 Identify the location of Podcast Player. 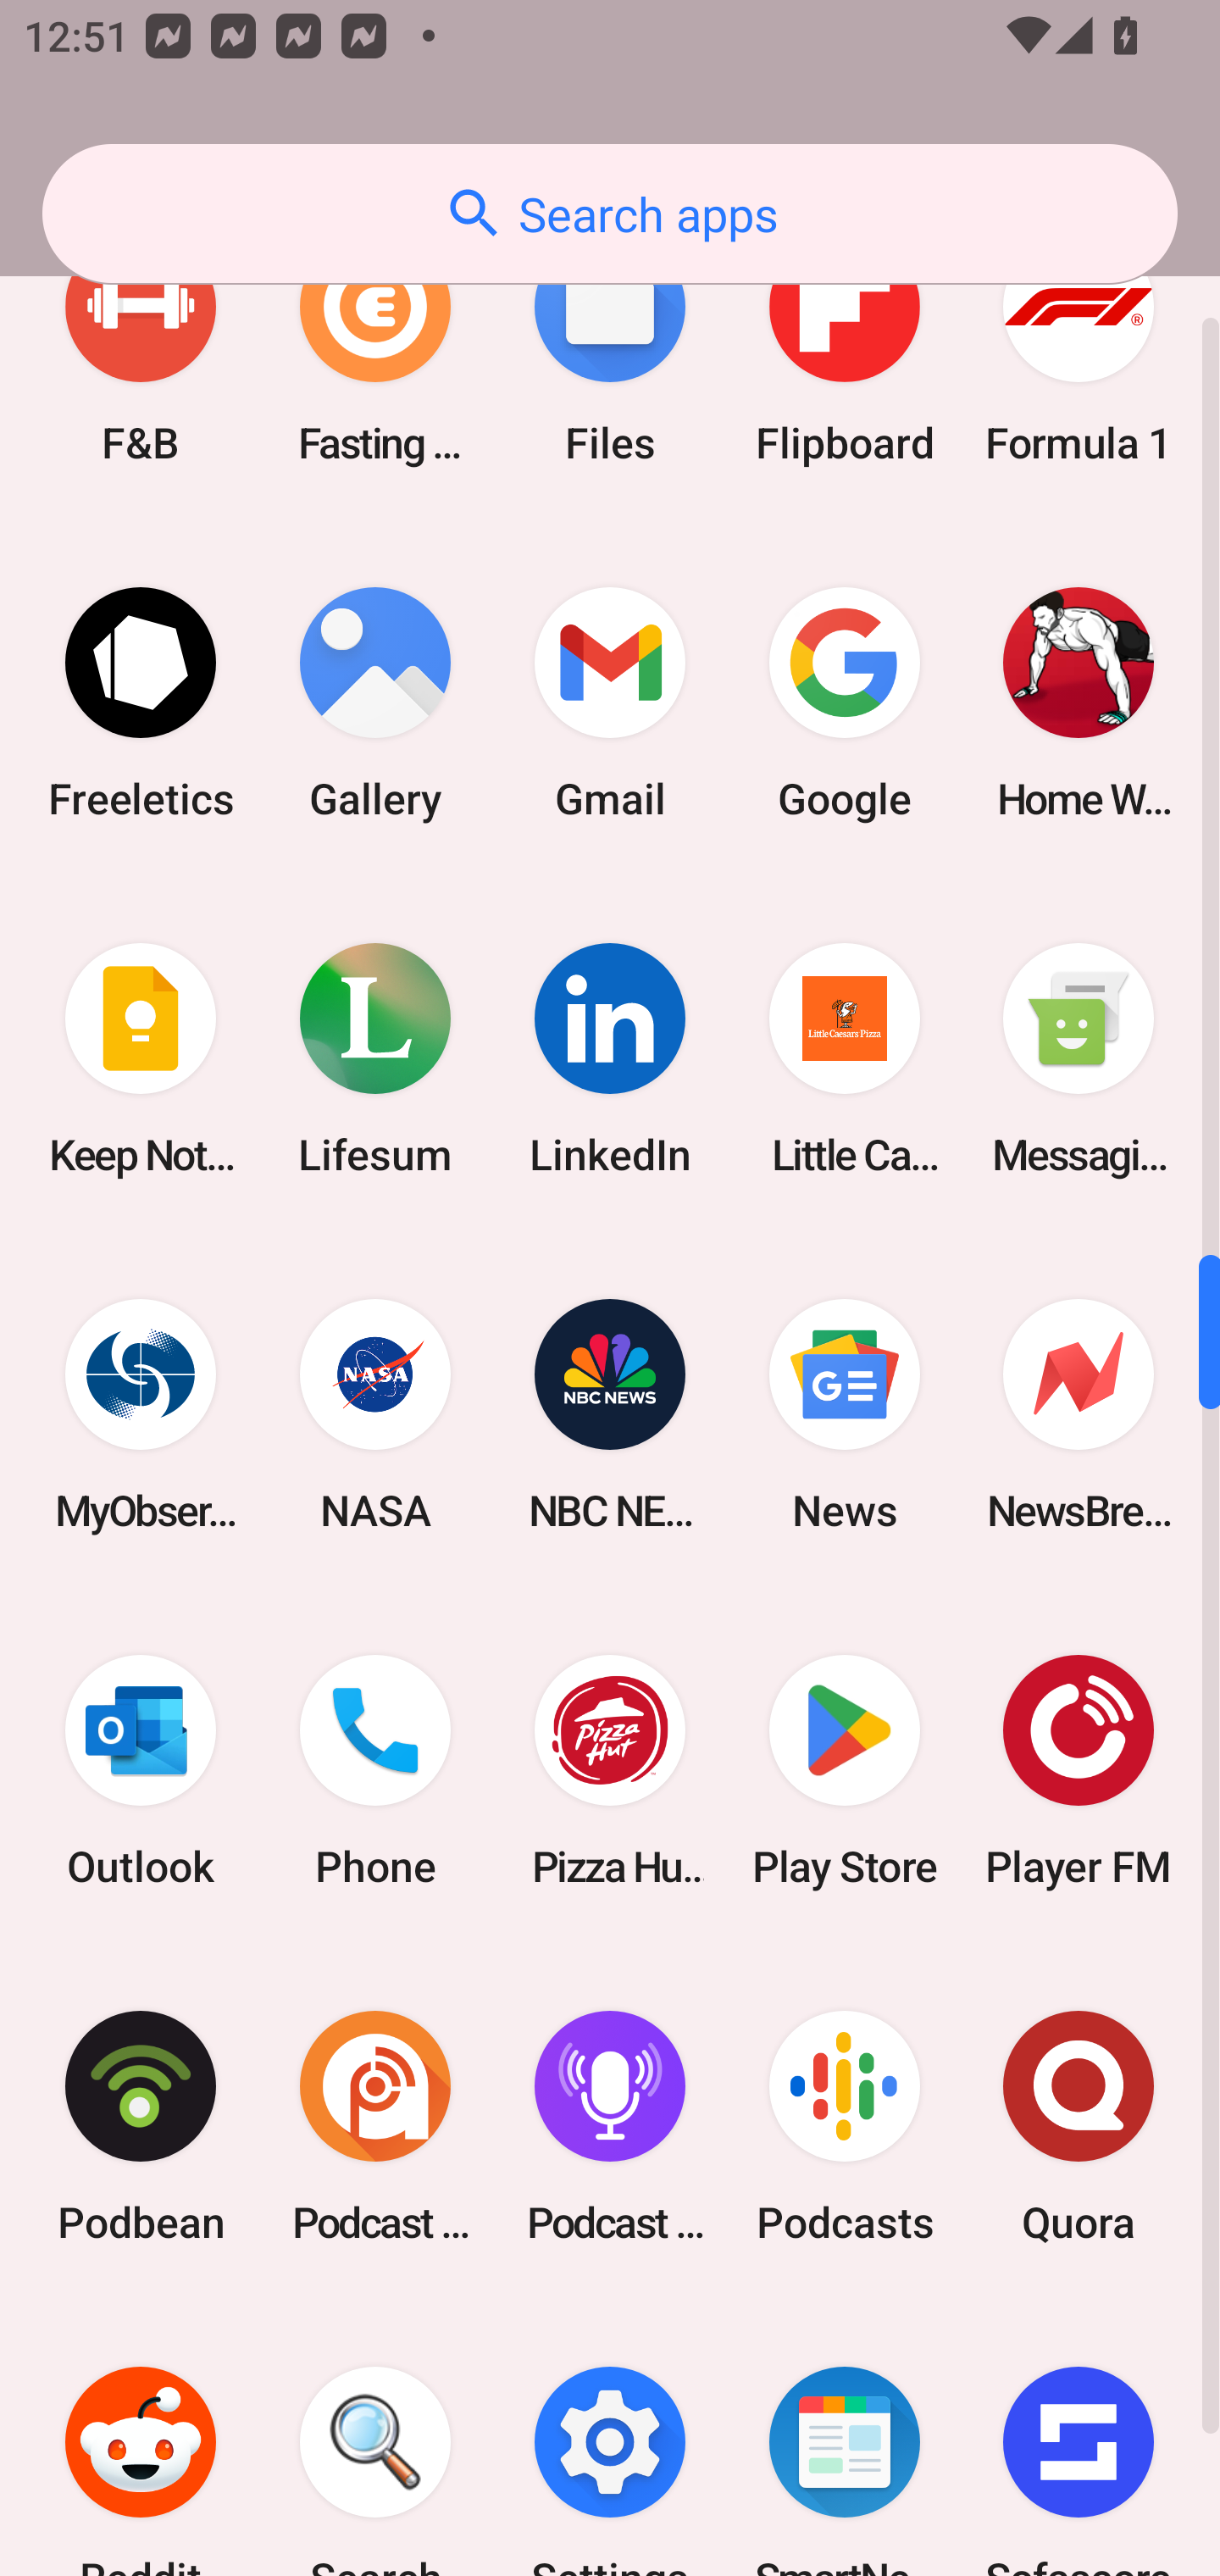
(610, 2127).